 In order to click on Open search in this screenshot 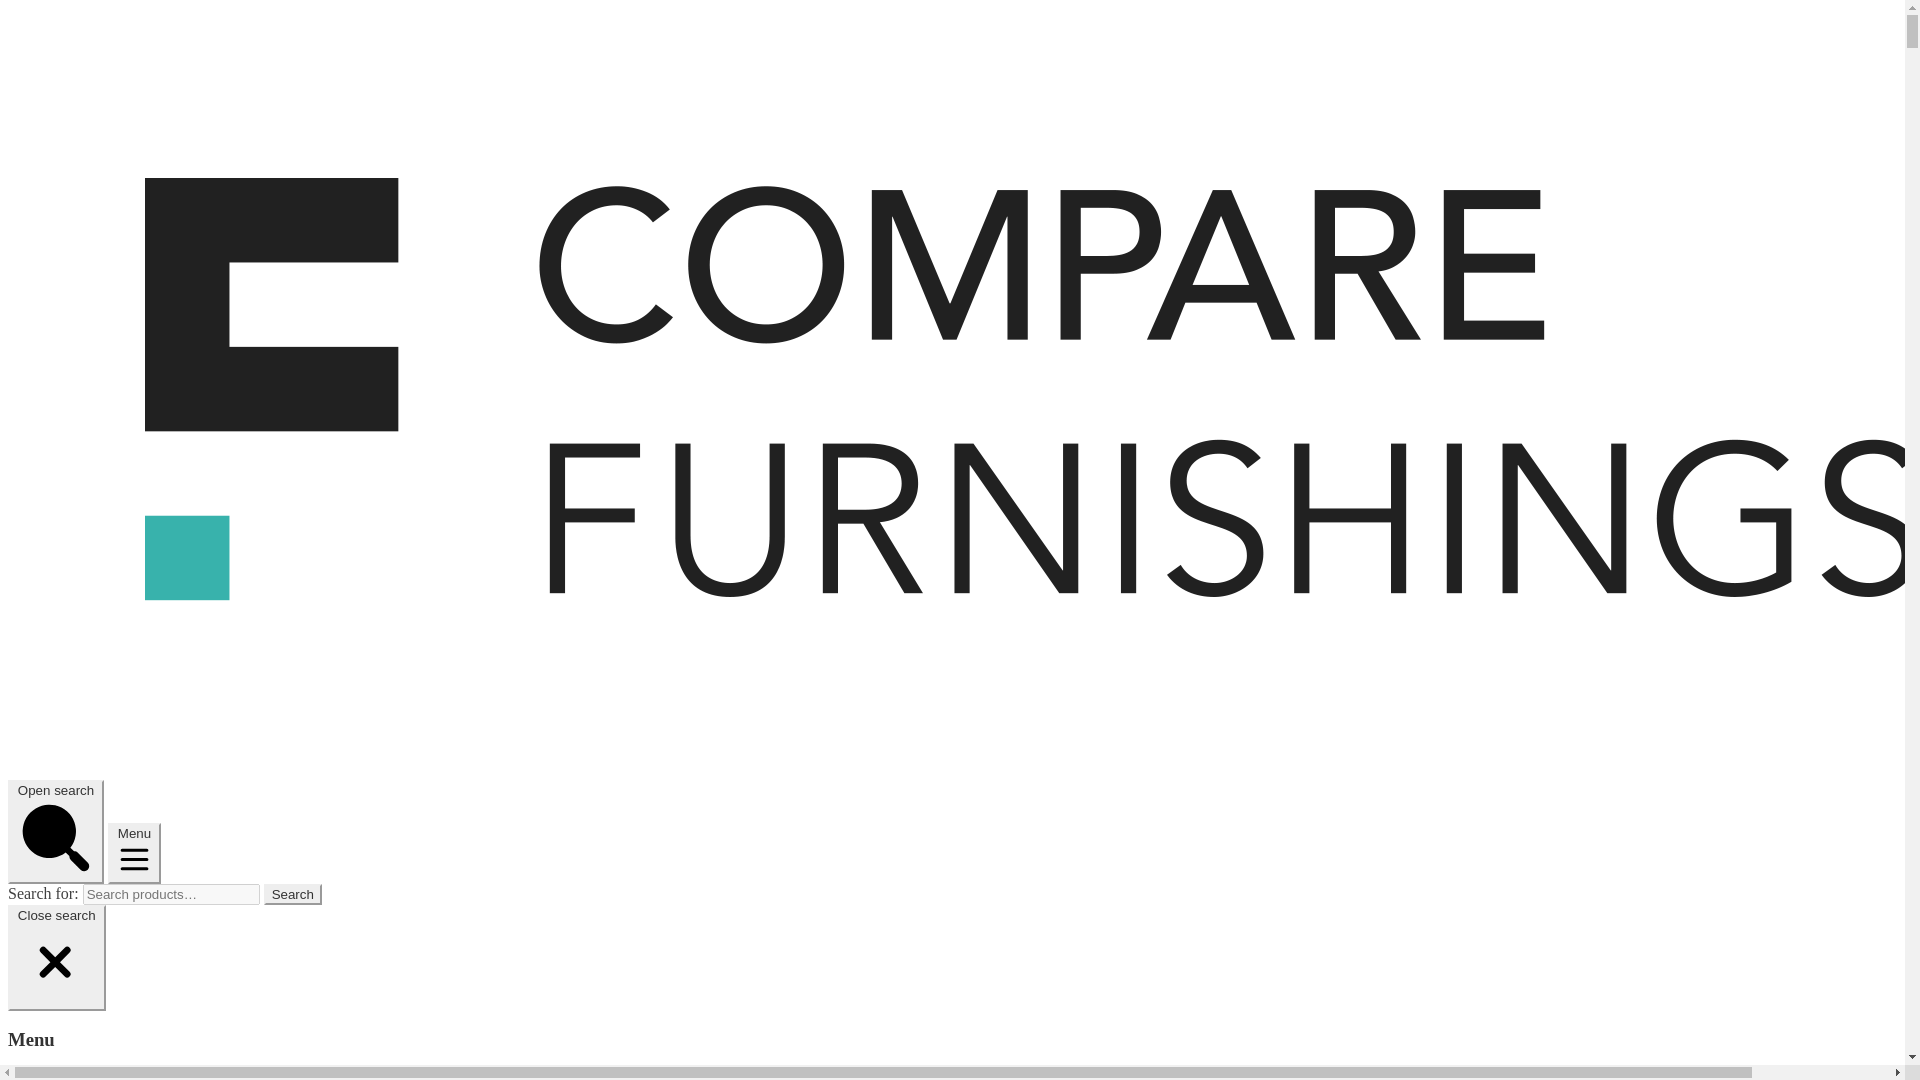, I will do `click(55, 832)`.